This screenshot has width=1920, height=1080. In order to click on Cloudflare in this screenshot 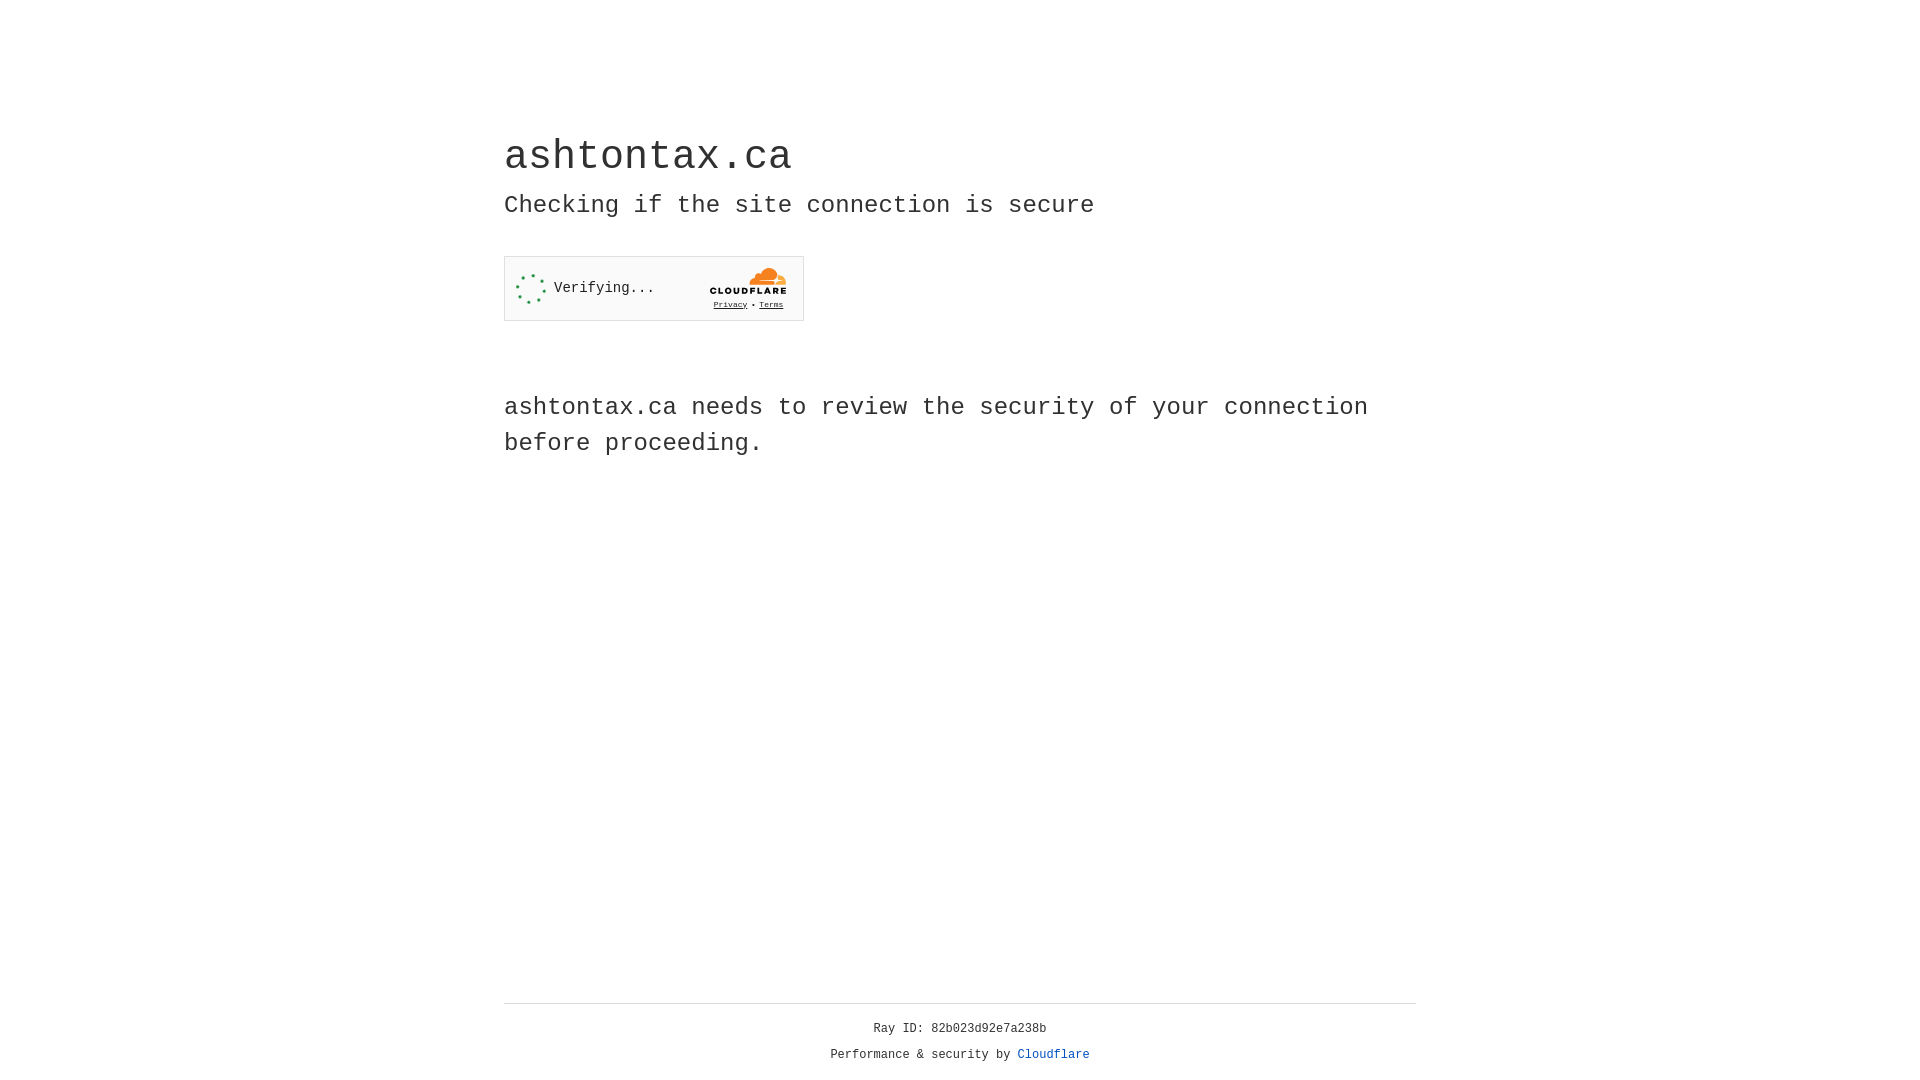, I will do `click(1054, 1055)`.